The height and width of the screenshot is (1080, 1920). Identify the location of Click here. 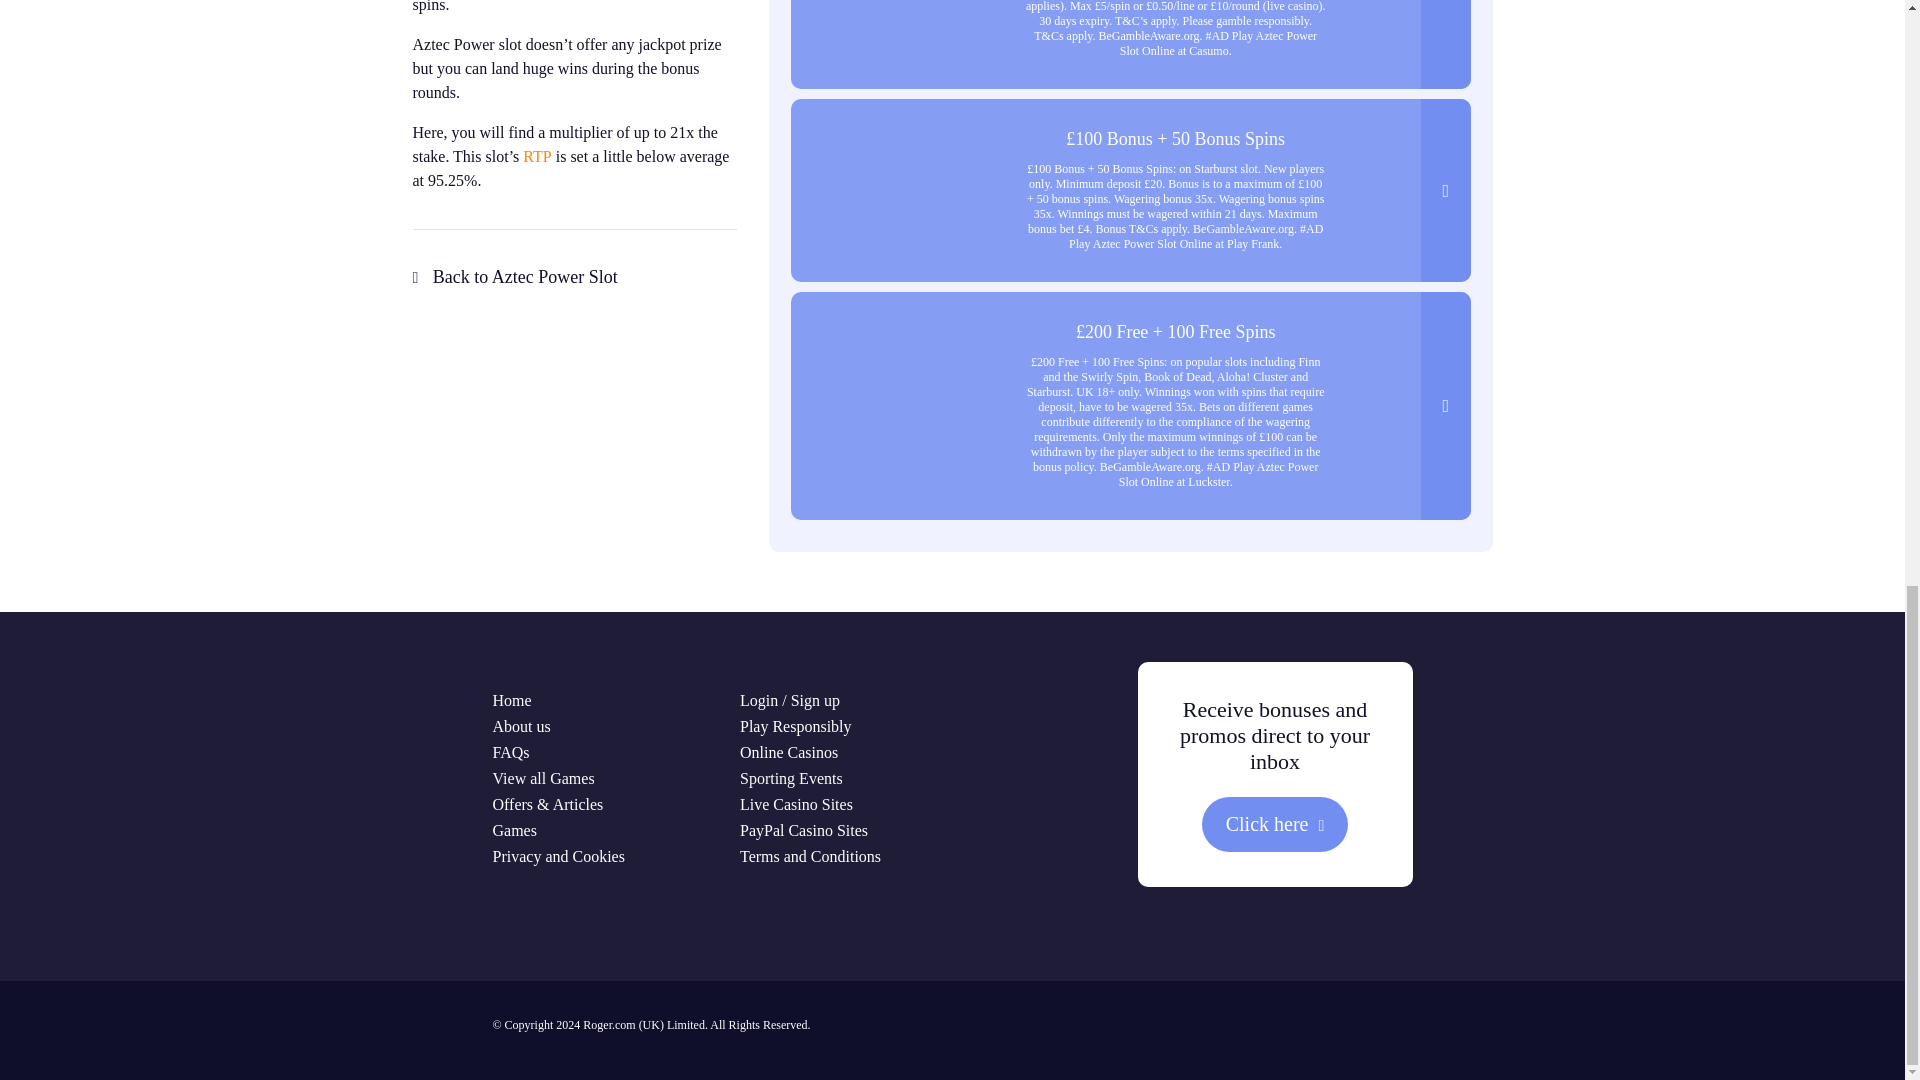
(1275, 824).